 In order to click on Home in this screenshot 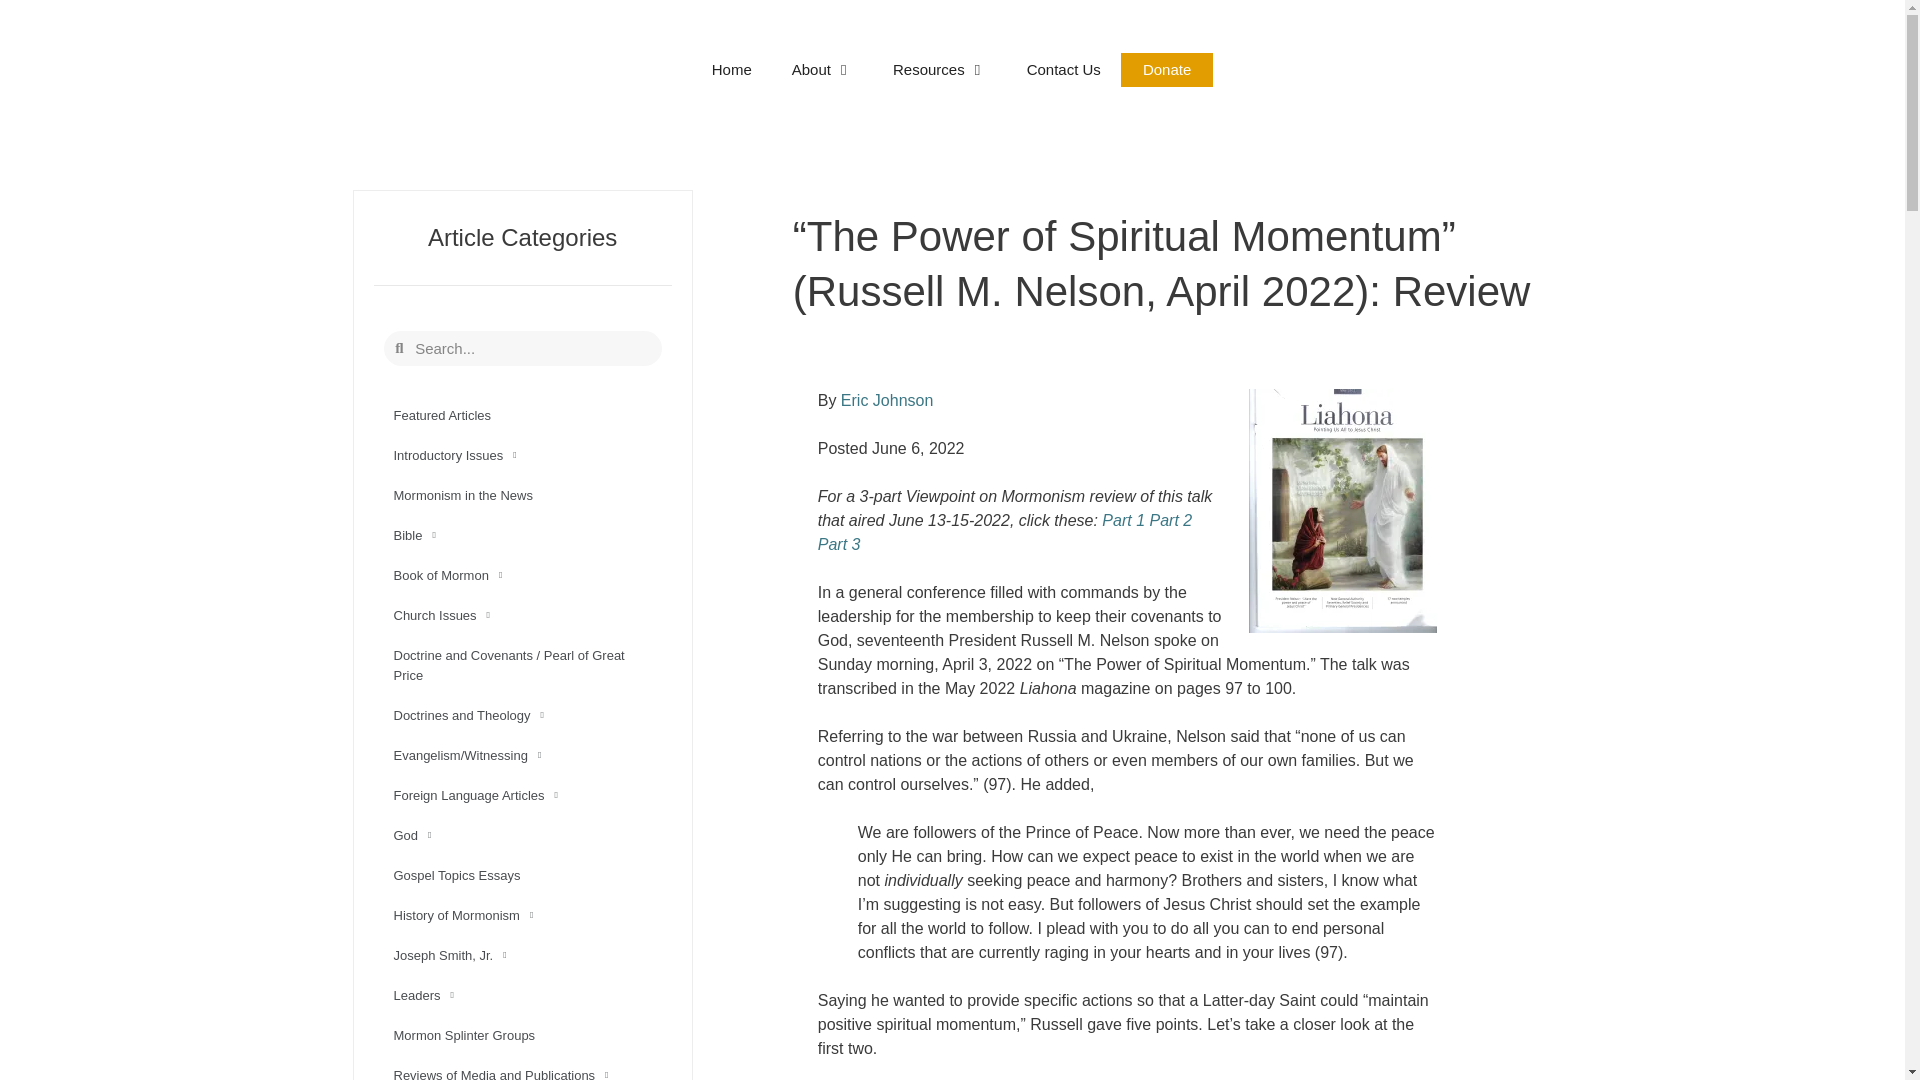, I will do `click(731, 70)`.